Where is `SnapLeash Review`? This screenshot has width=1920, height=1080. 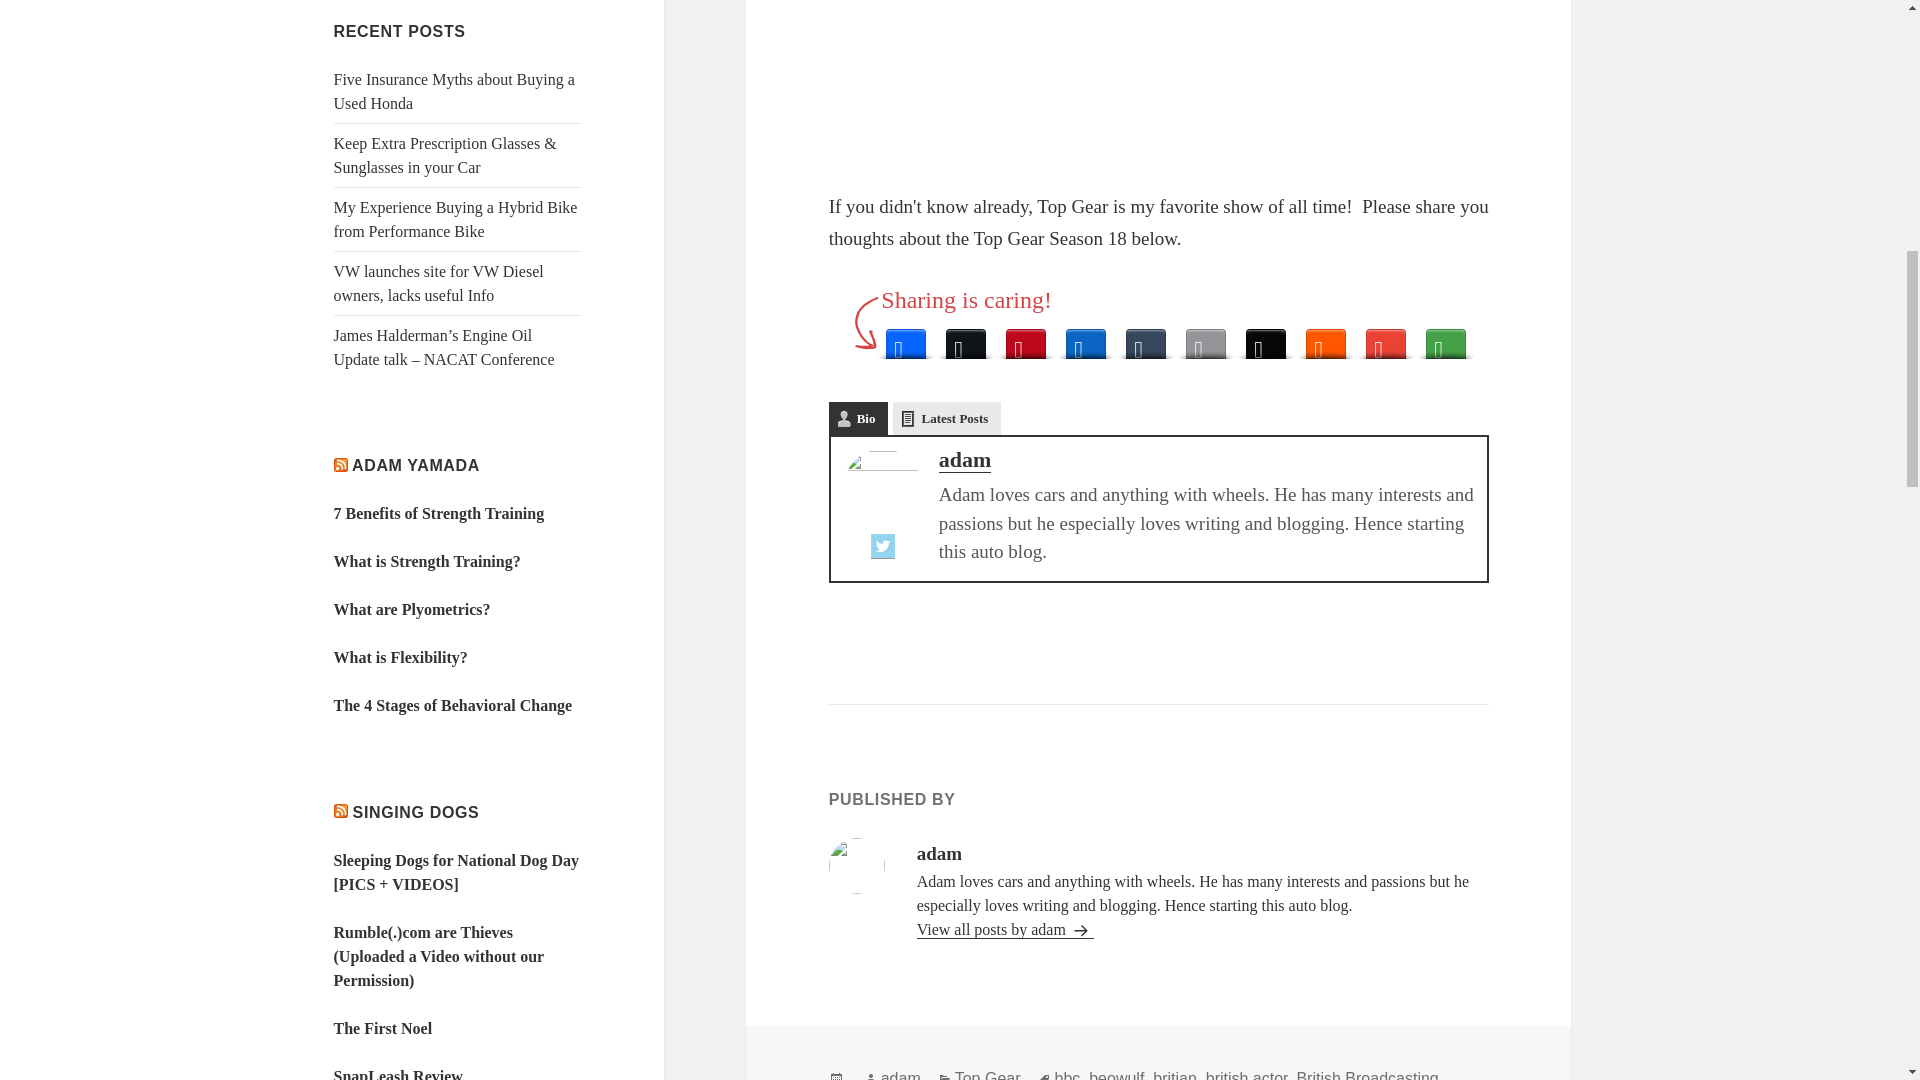 SnapLeash Review is located at coordinates (398, 1074).